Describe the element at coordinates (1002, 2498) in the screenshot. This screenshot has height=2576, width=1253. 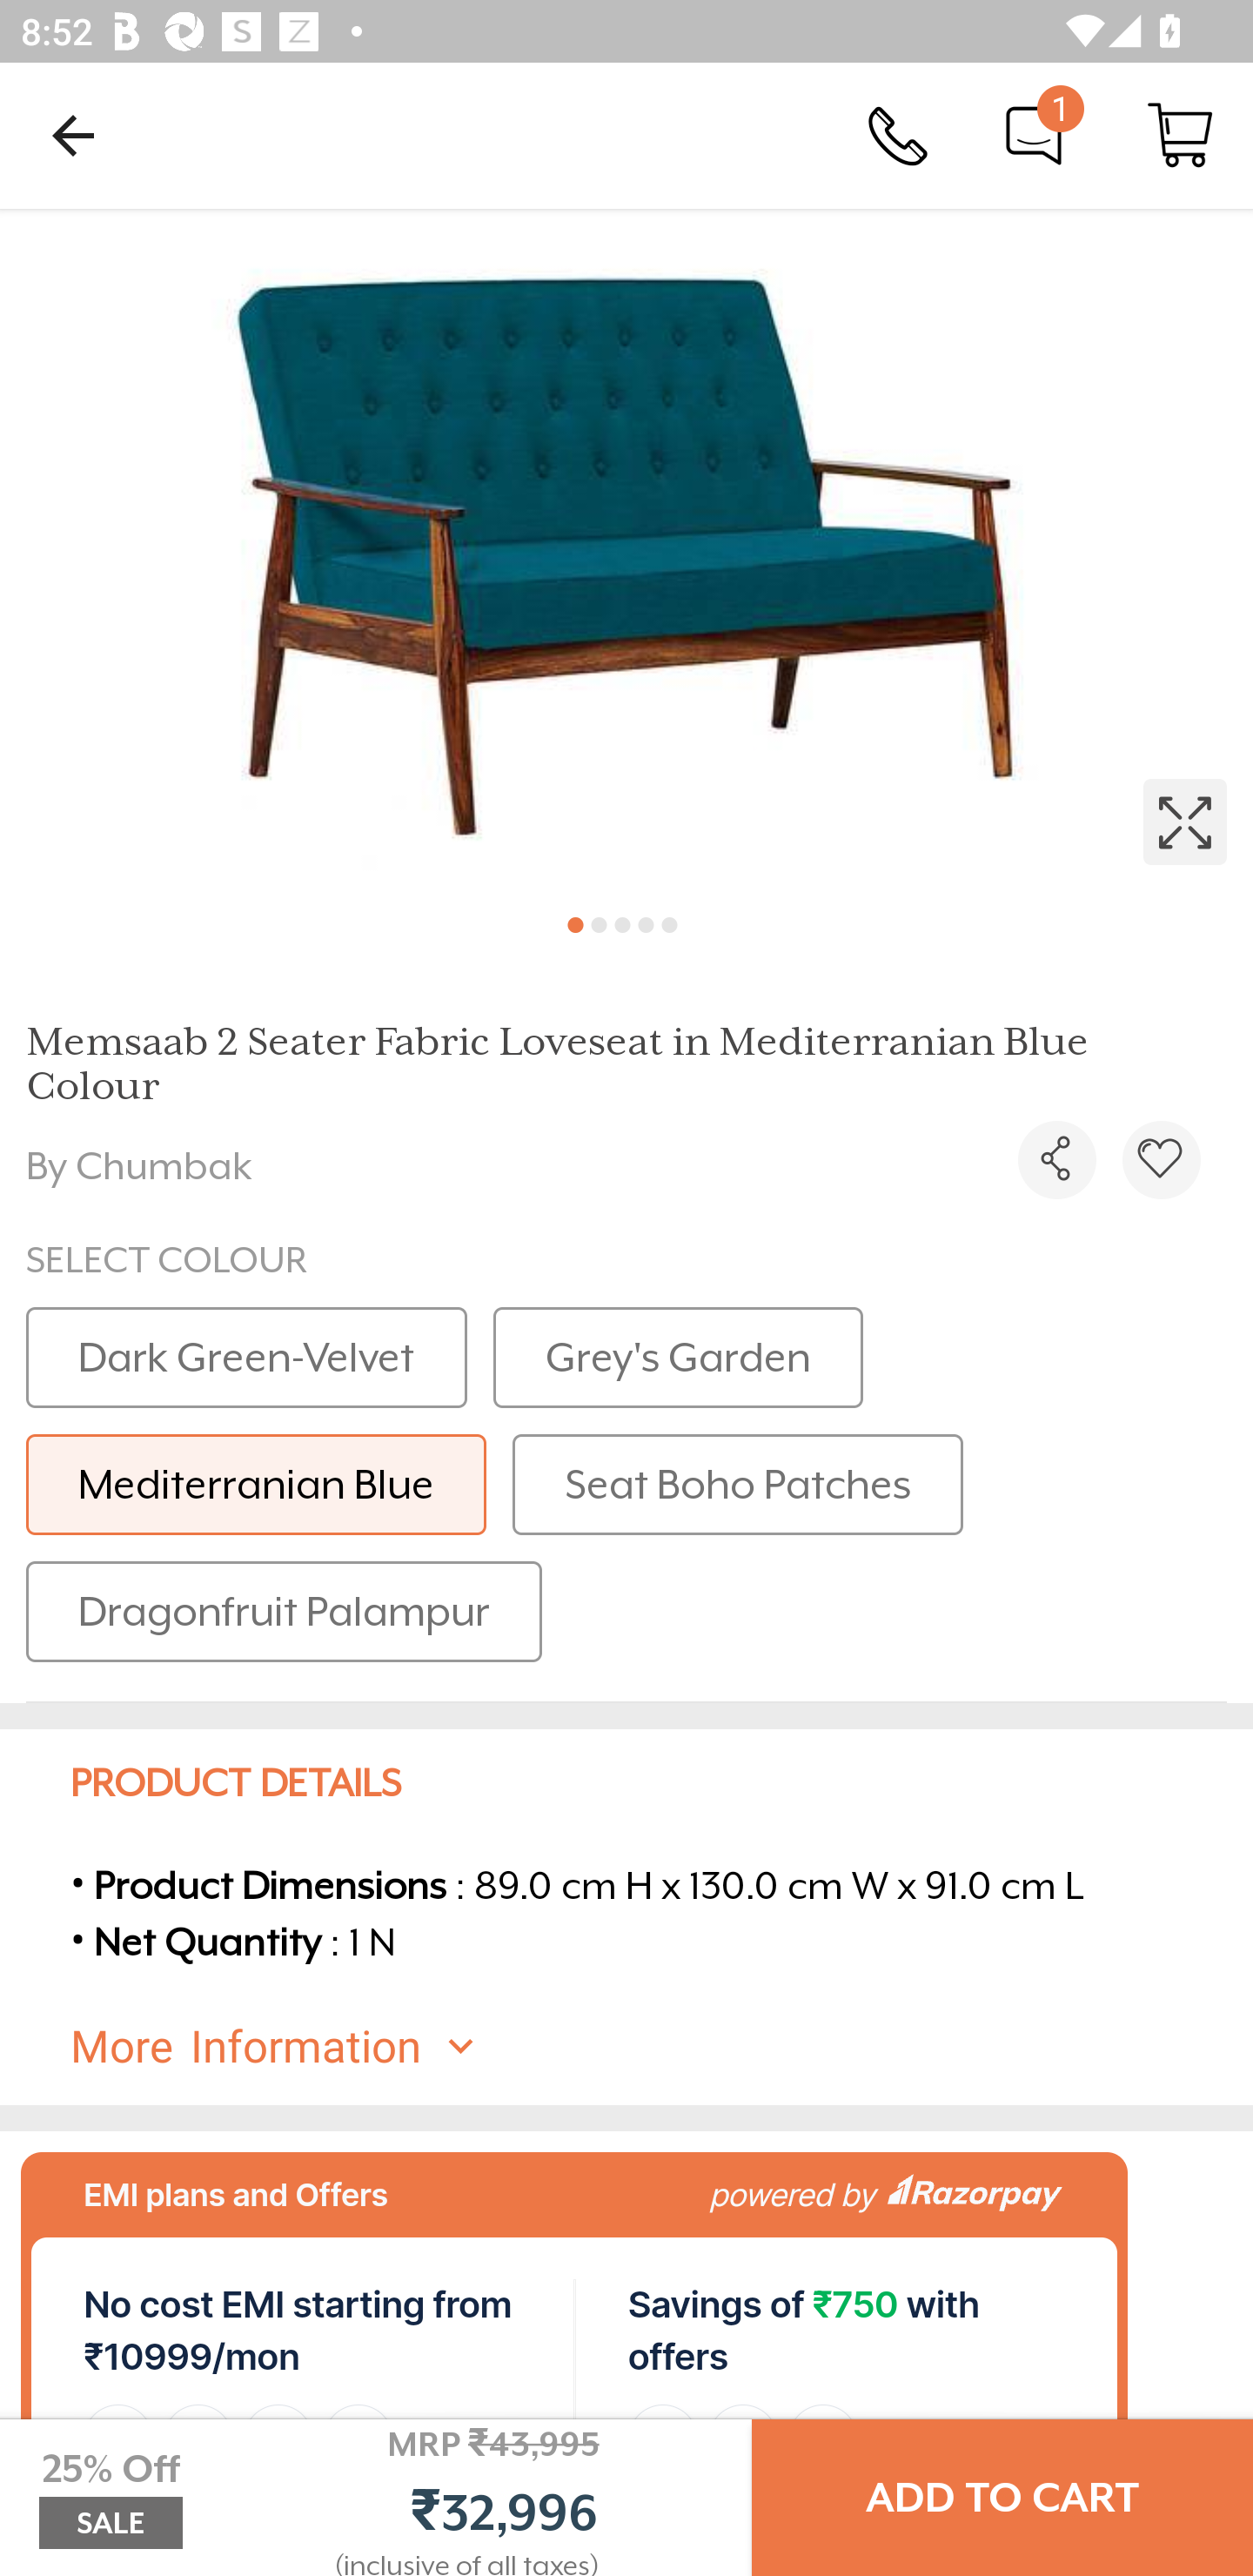
I see `ADD TO CART` at that location.